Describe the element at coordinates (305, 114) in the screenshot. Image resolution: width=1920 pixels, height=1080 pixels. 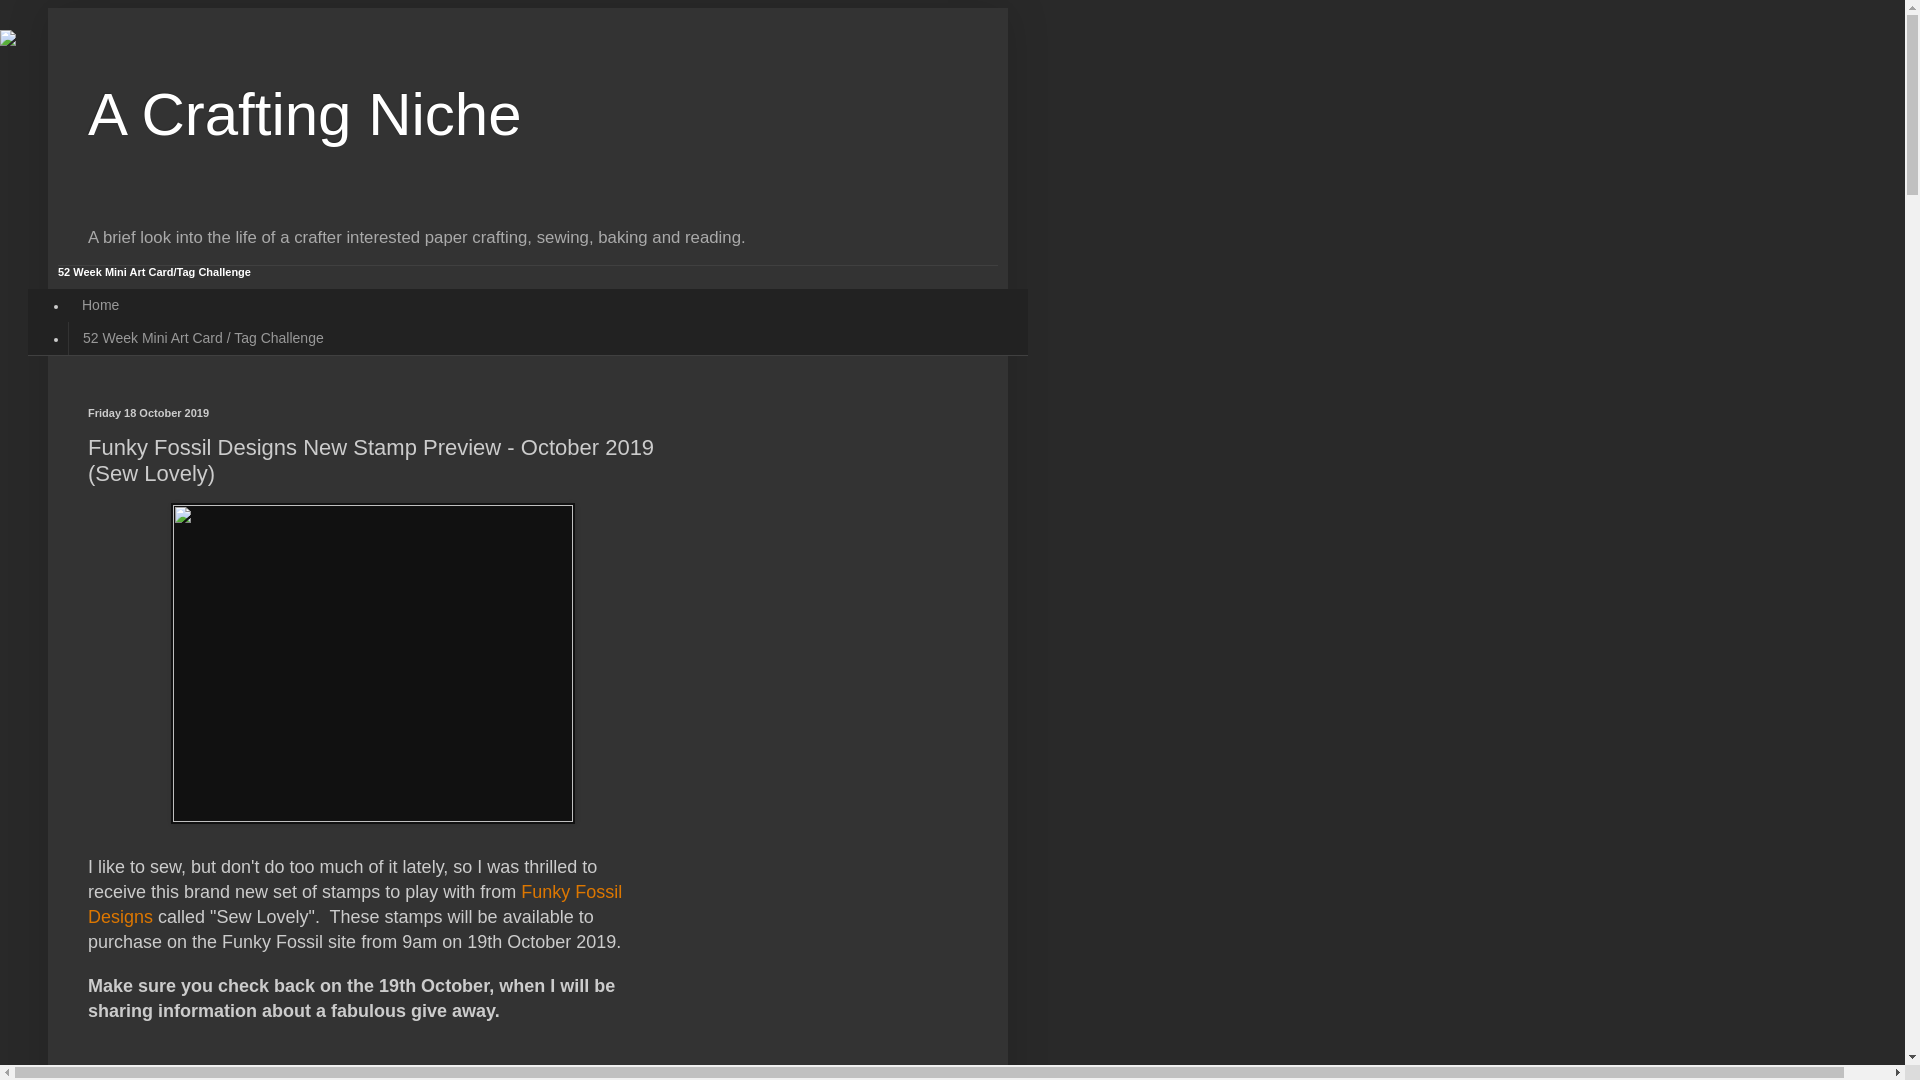
I see `A Crafting Niche` at that location.